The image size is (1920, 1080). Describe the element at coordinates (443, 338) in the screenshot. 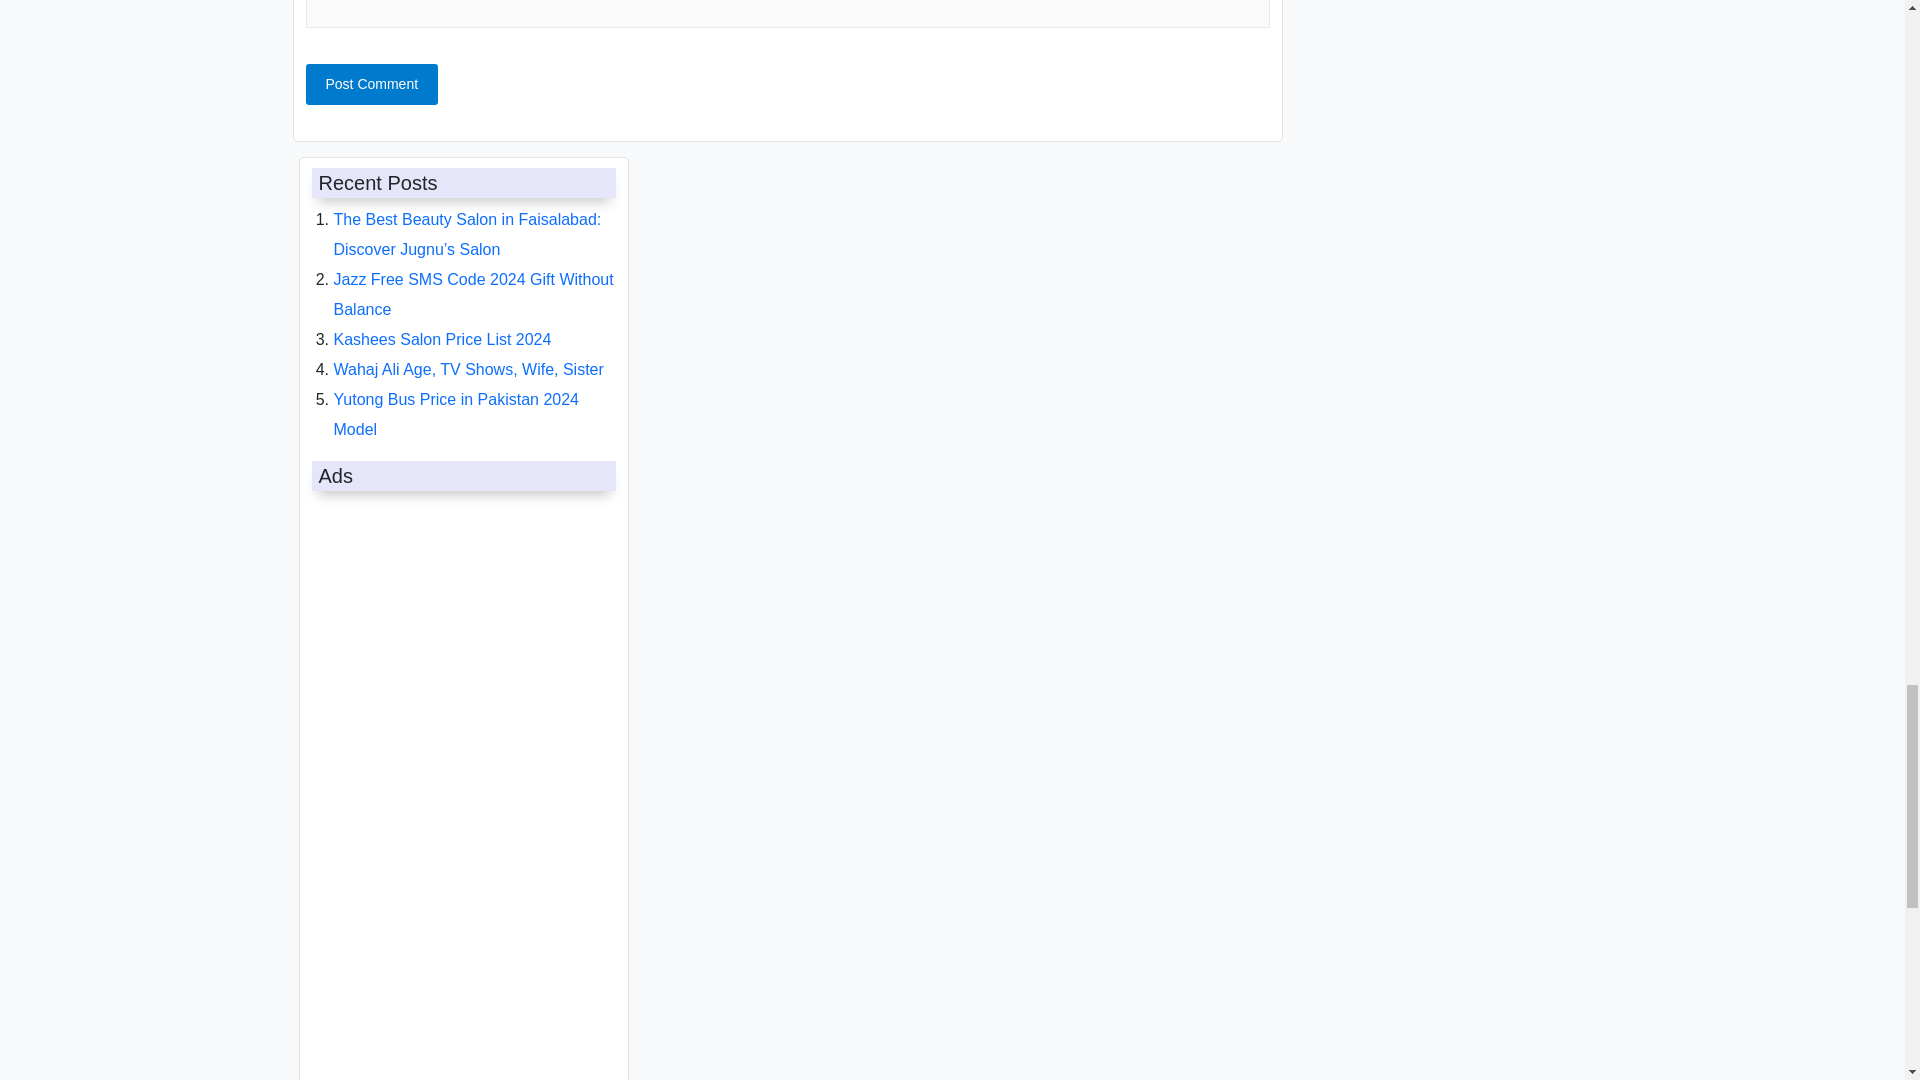

I see `Kashees Salon Price List 2024` at that location.